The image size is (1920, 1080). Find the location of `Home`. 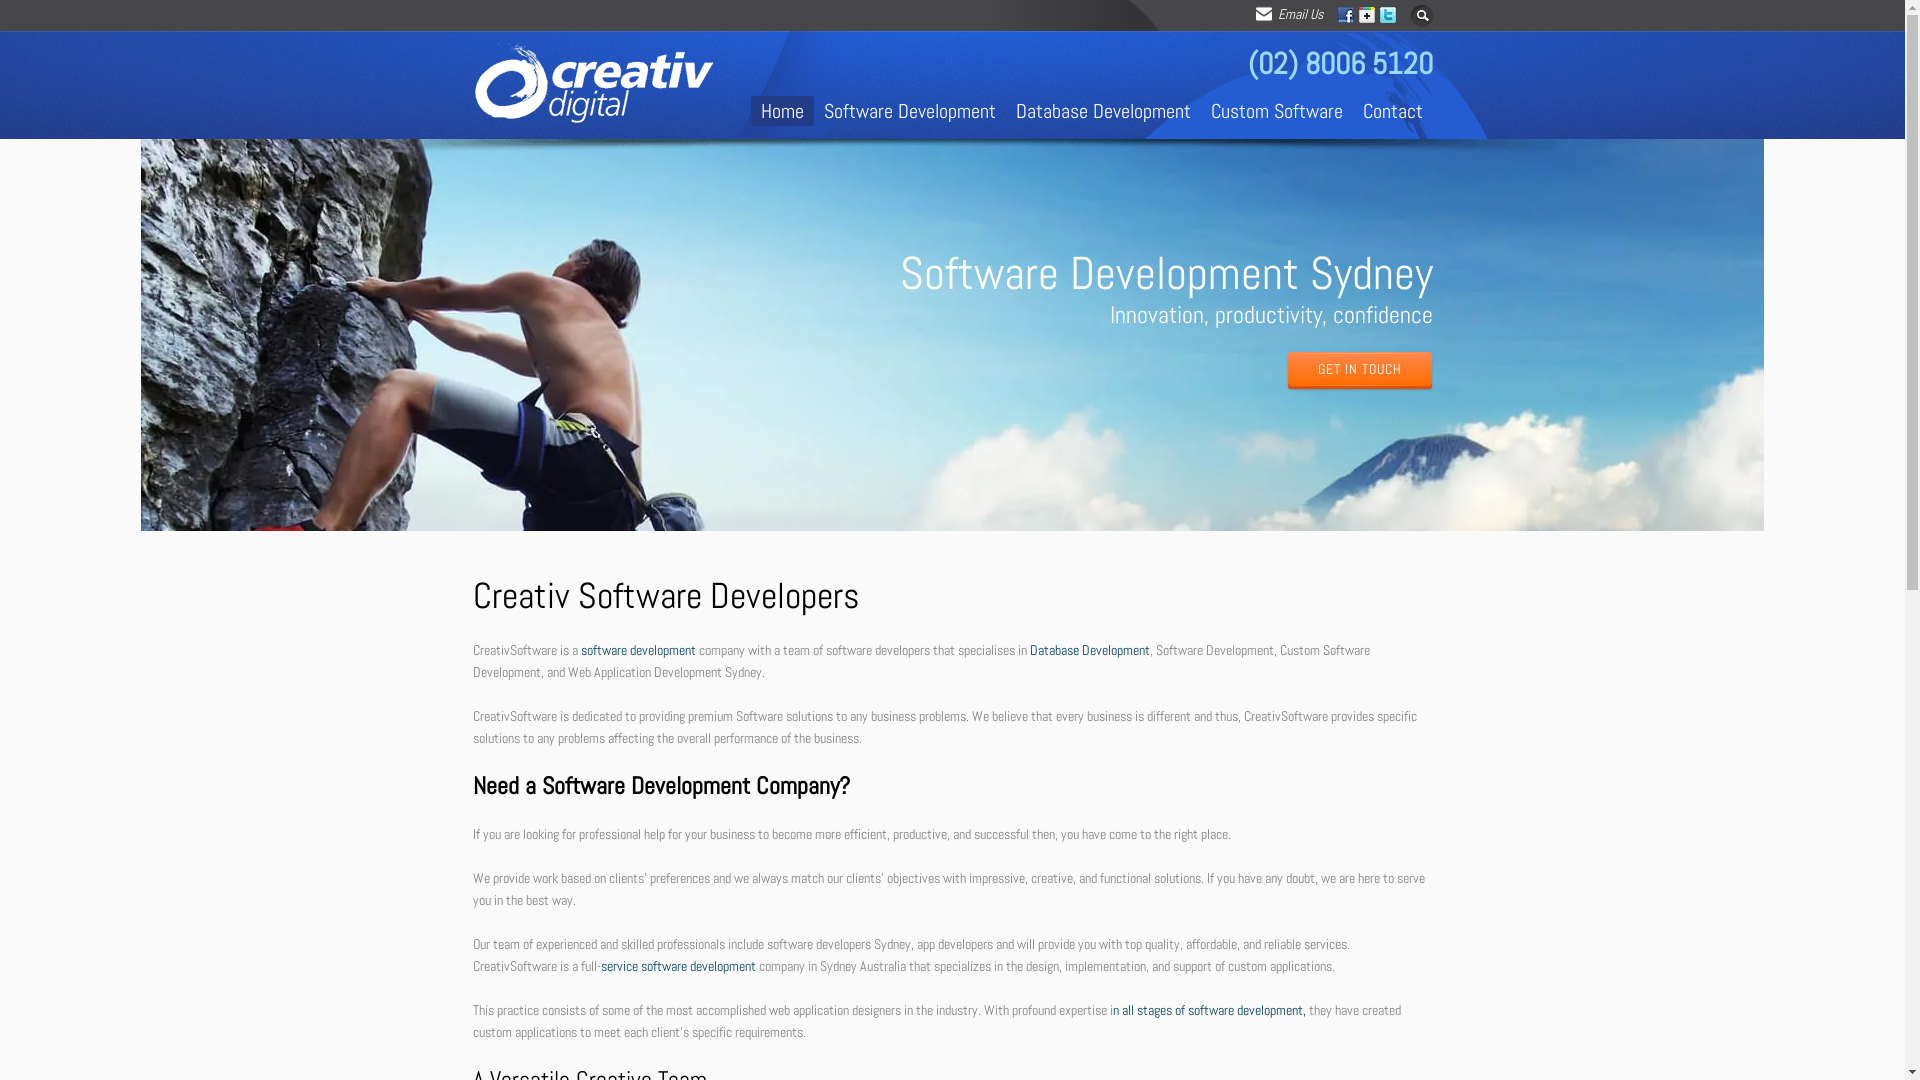

Home is located at coordinates (782, 111).